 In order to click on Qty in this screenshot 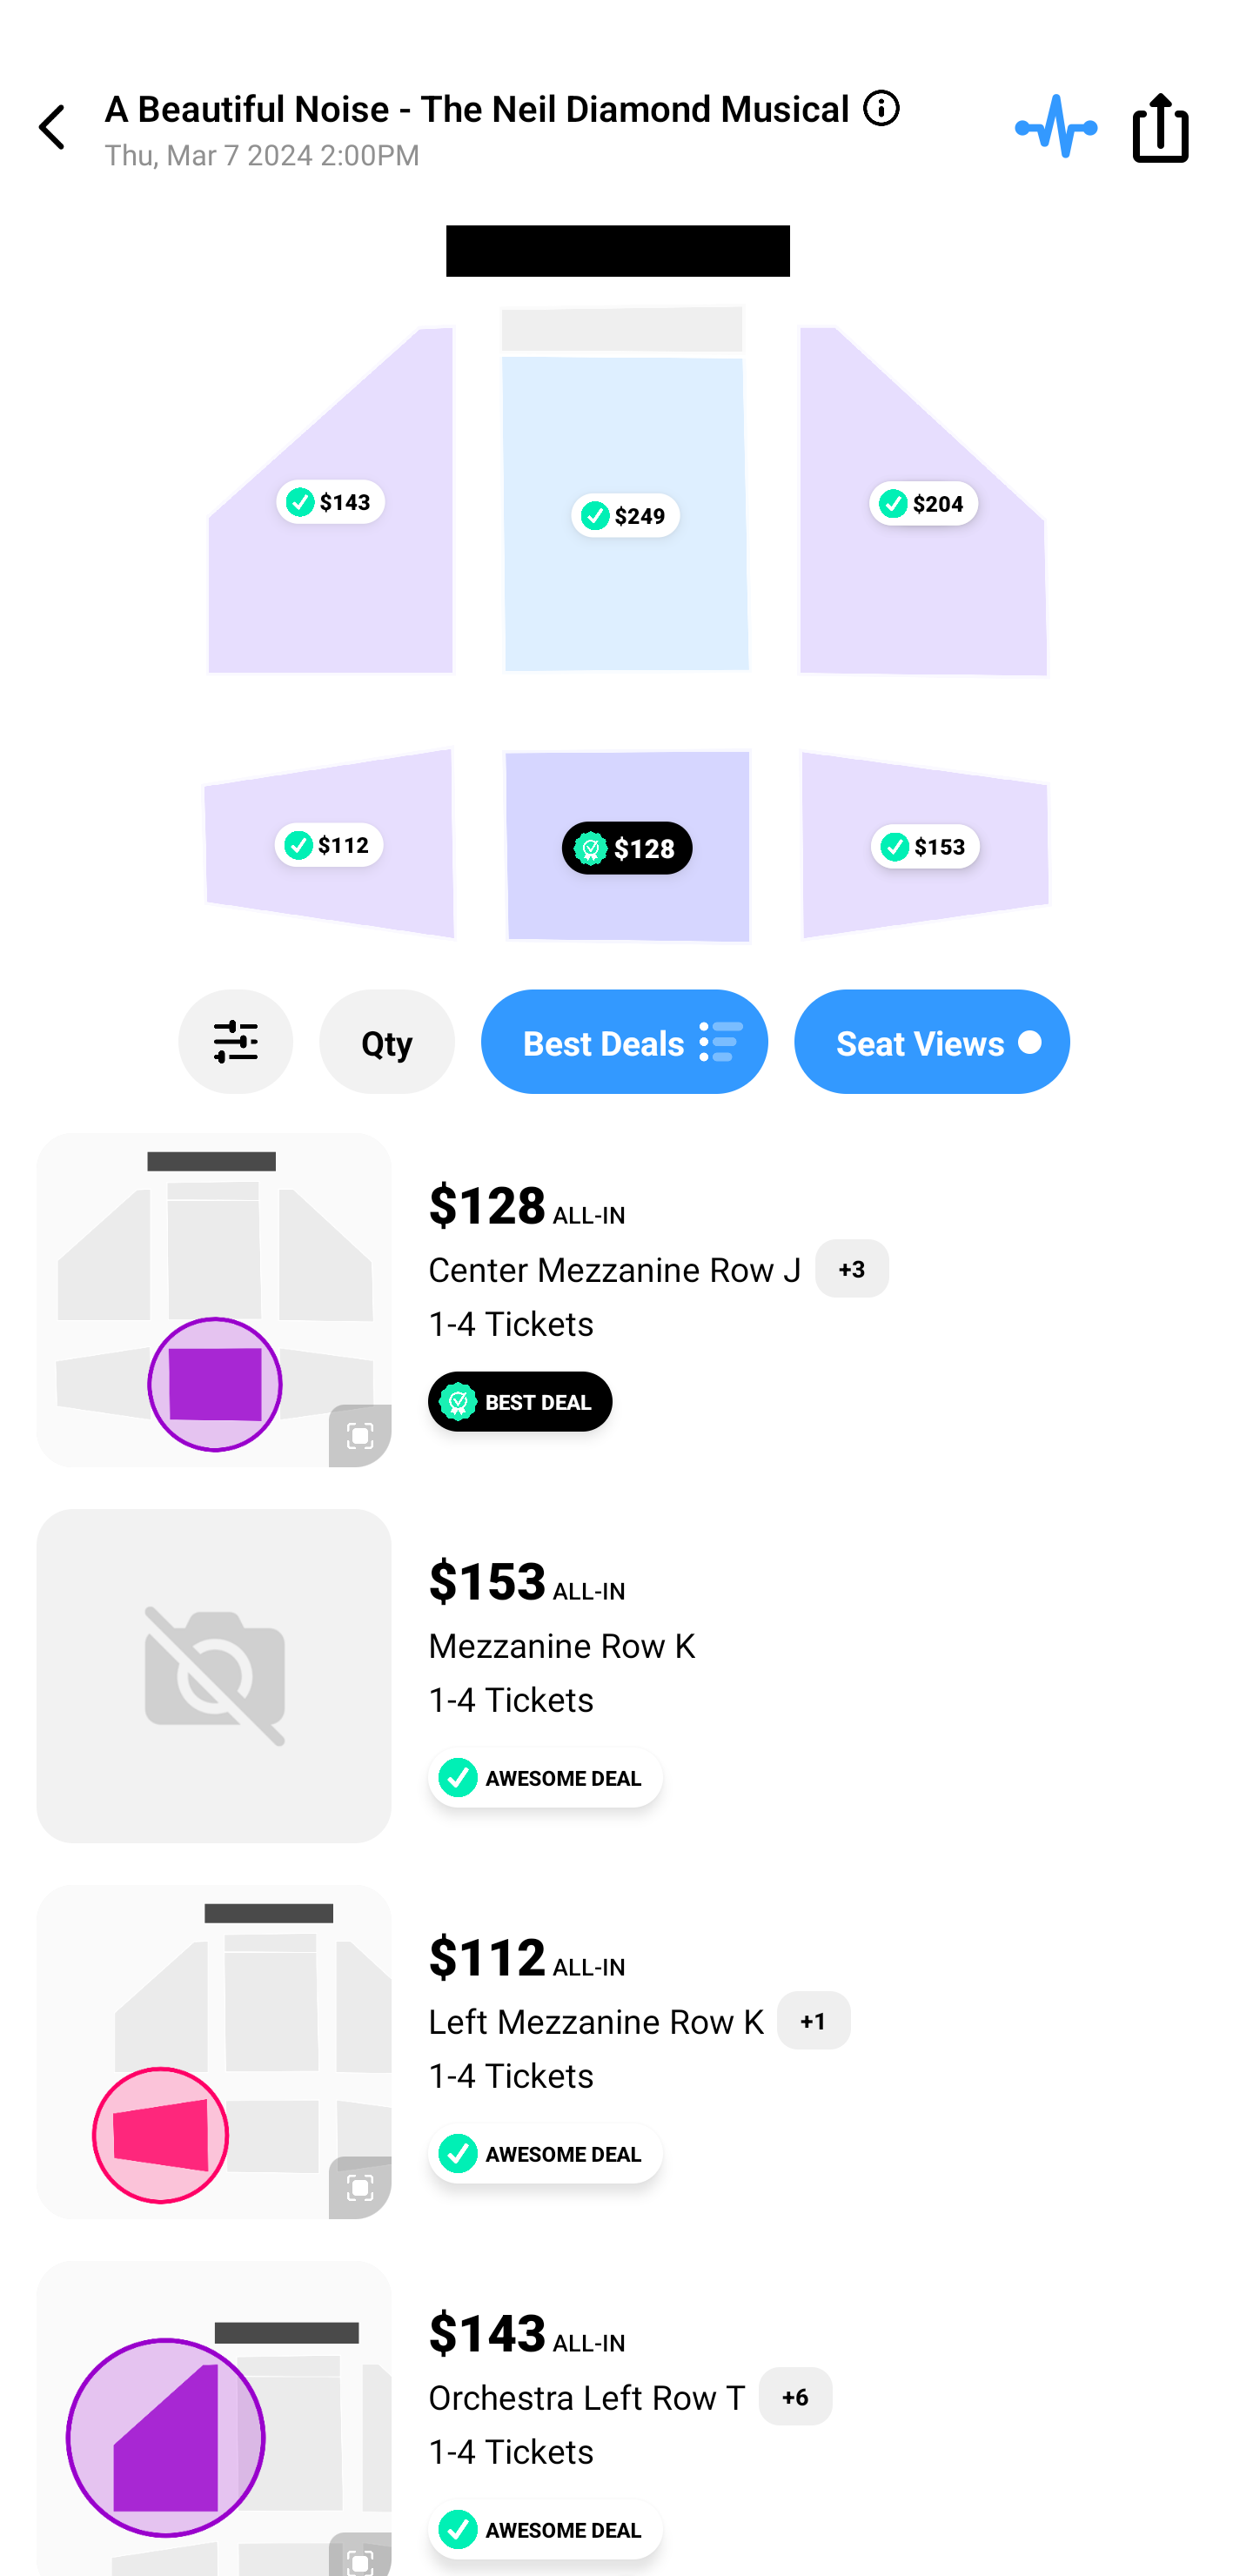, I will do `click(386, 1042)`.